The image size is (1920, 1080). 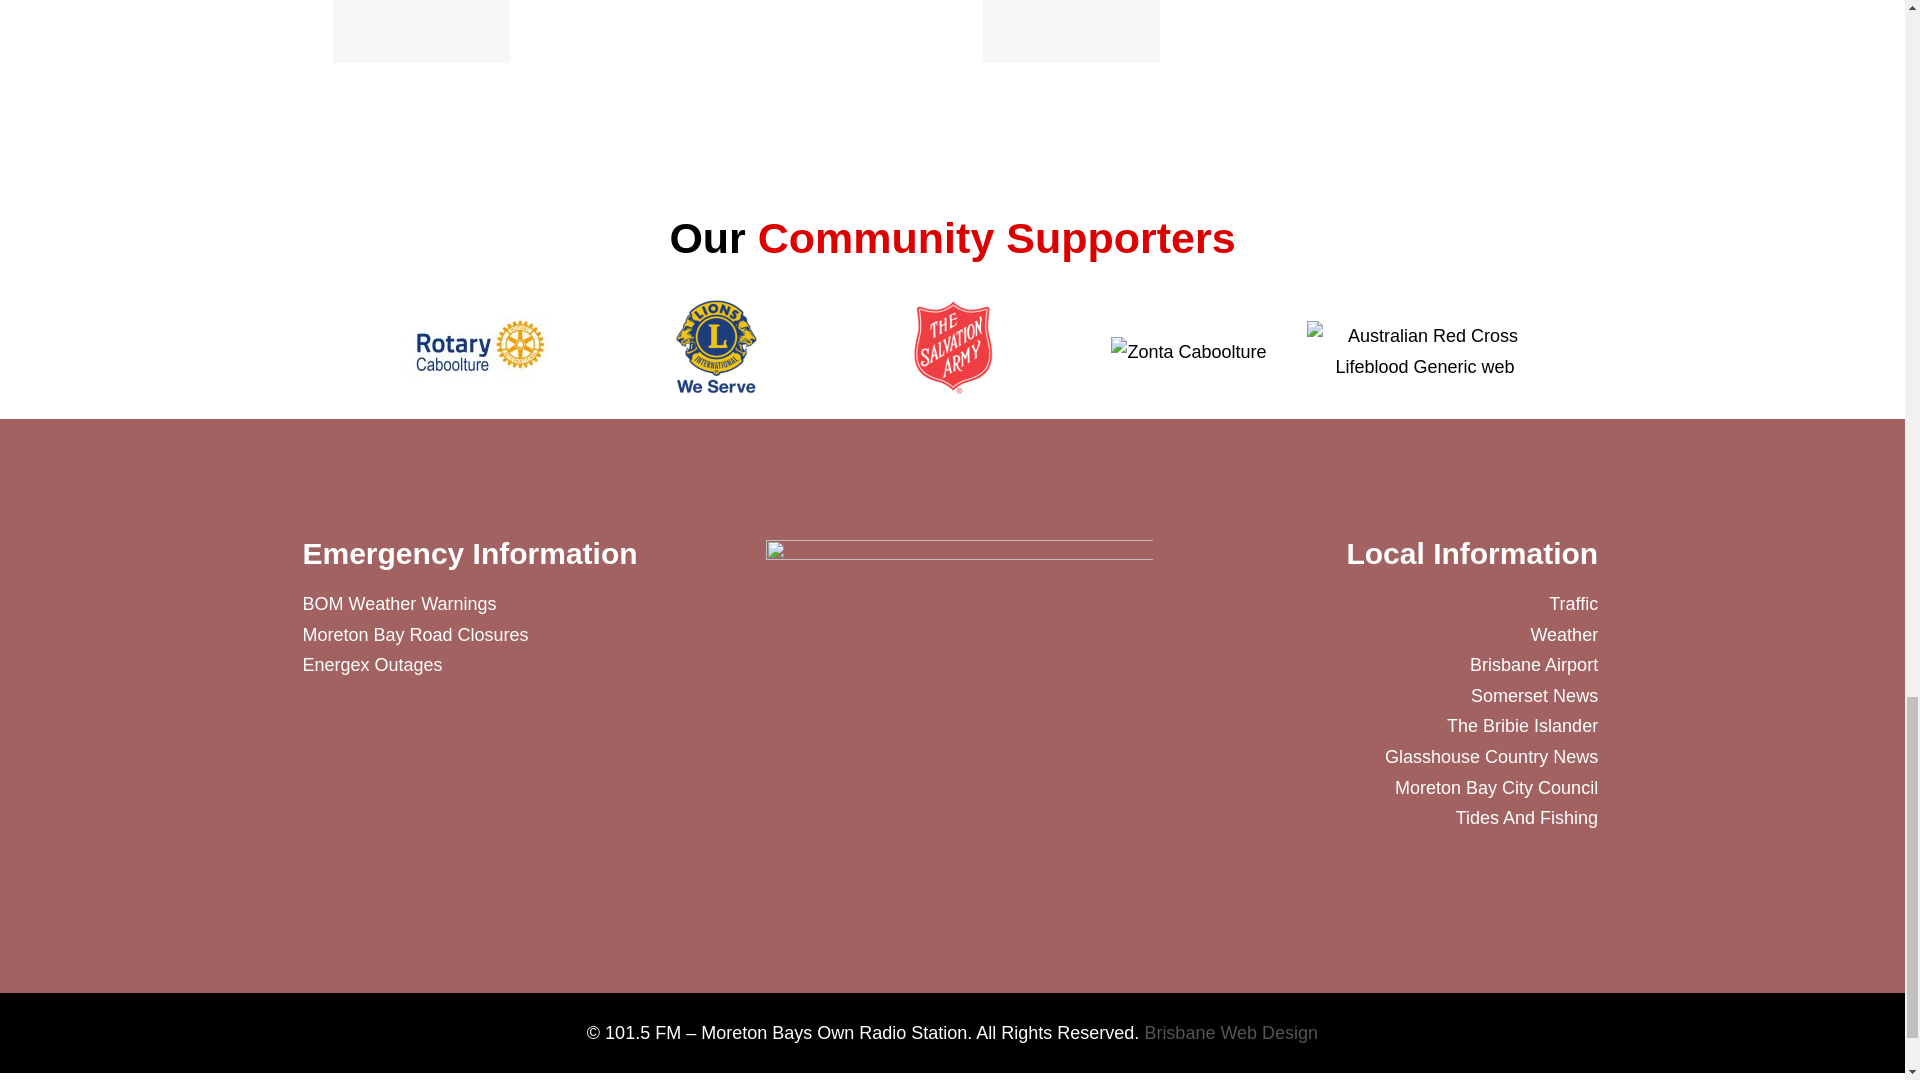 I want to click on Somerset News, so click(x=1358, y=696).